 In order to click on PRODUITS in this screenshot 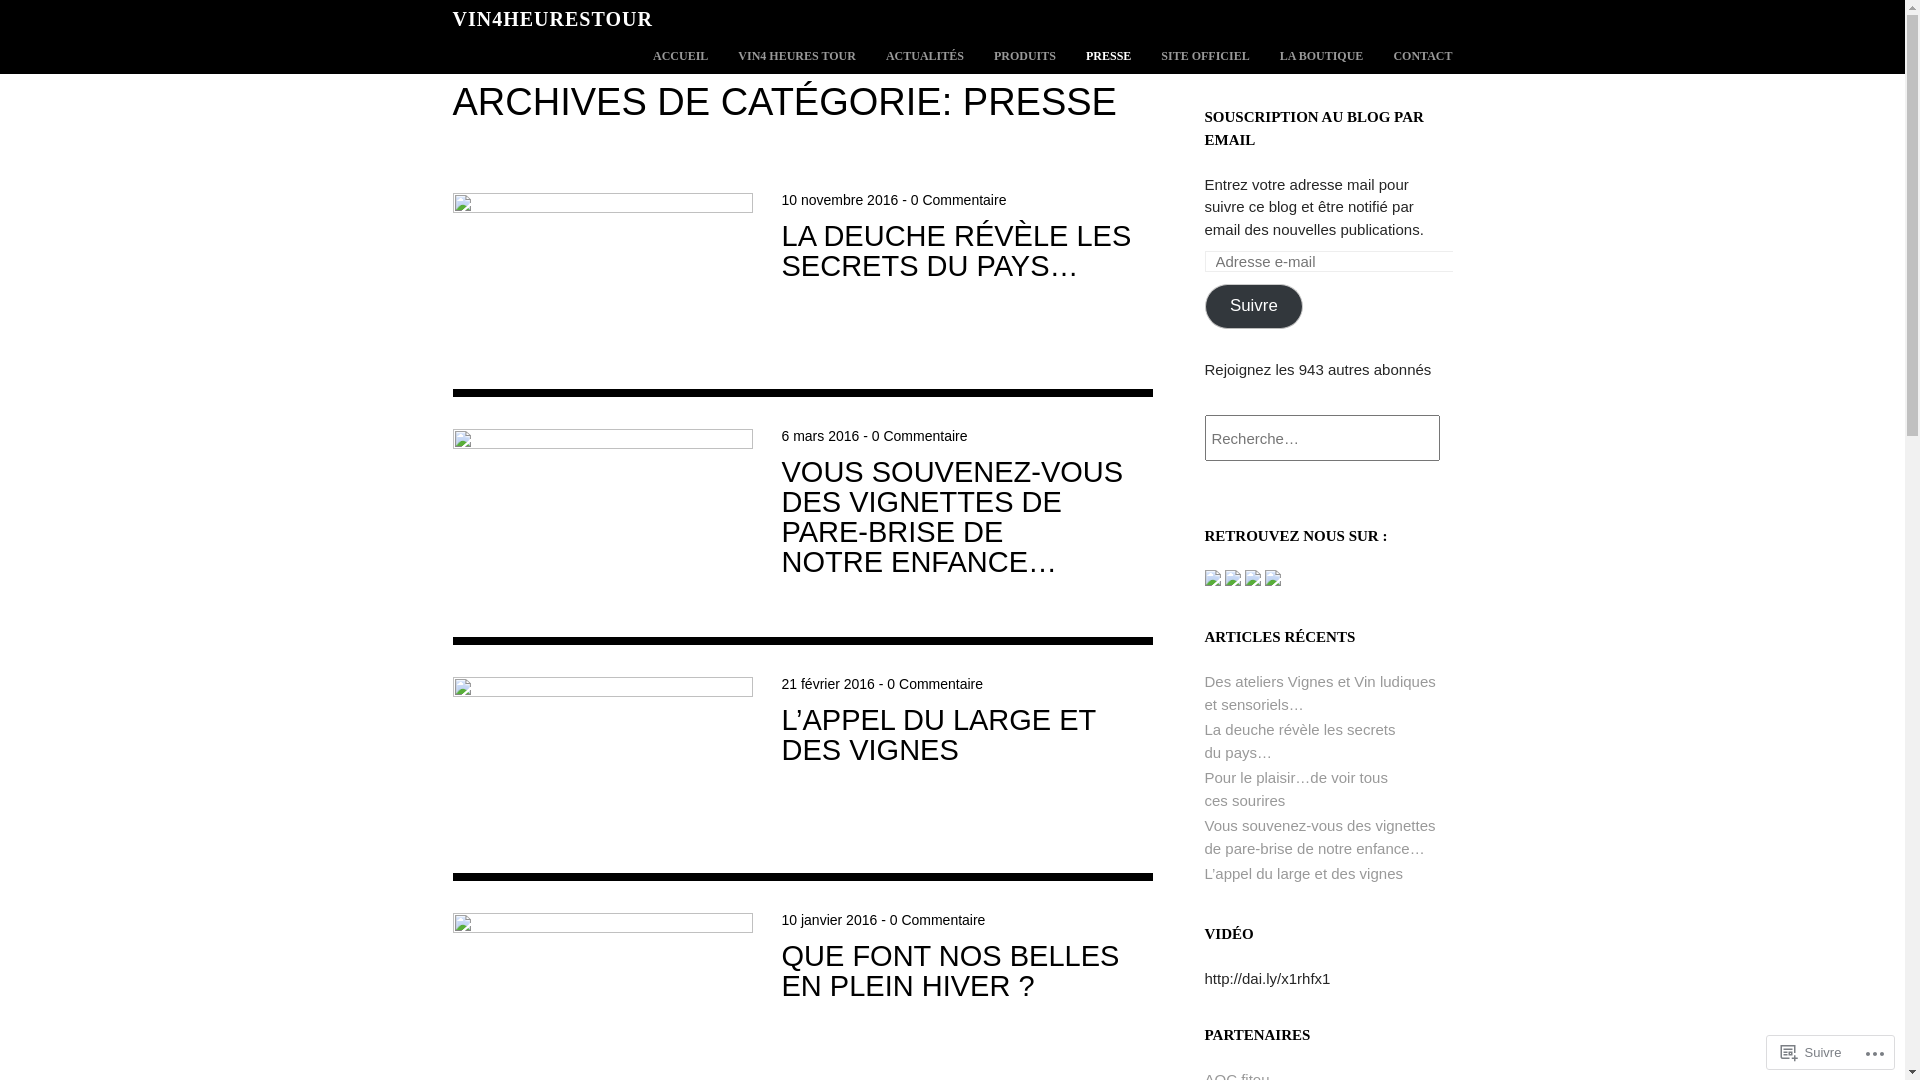, I will do `click(1025, 56)`.